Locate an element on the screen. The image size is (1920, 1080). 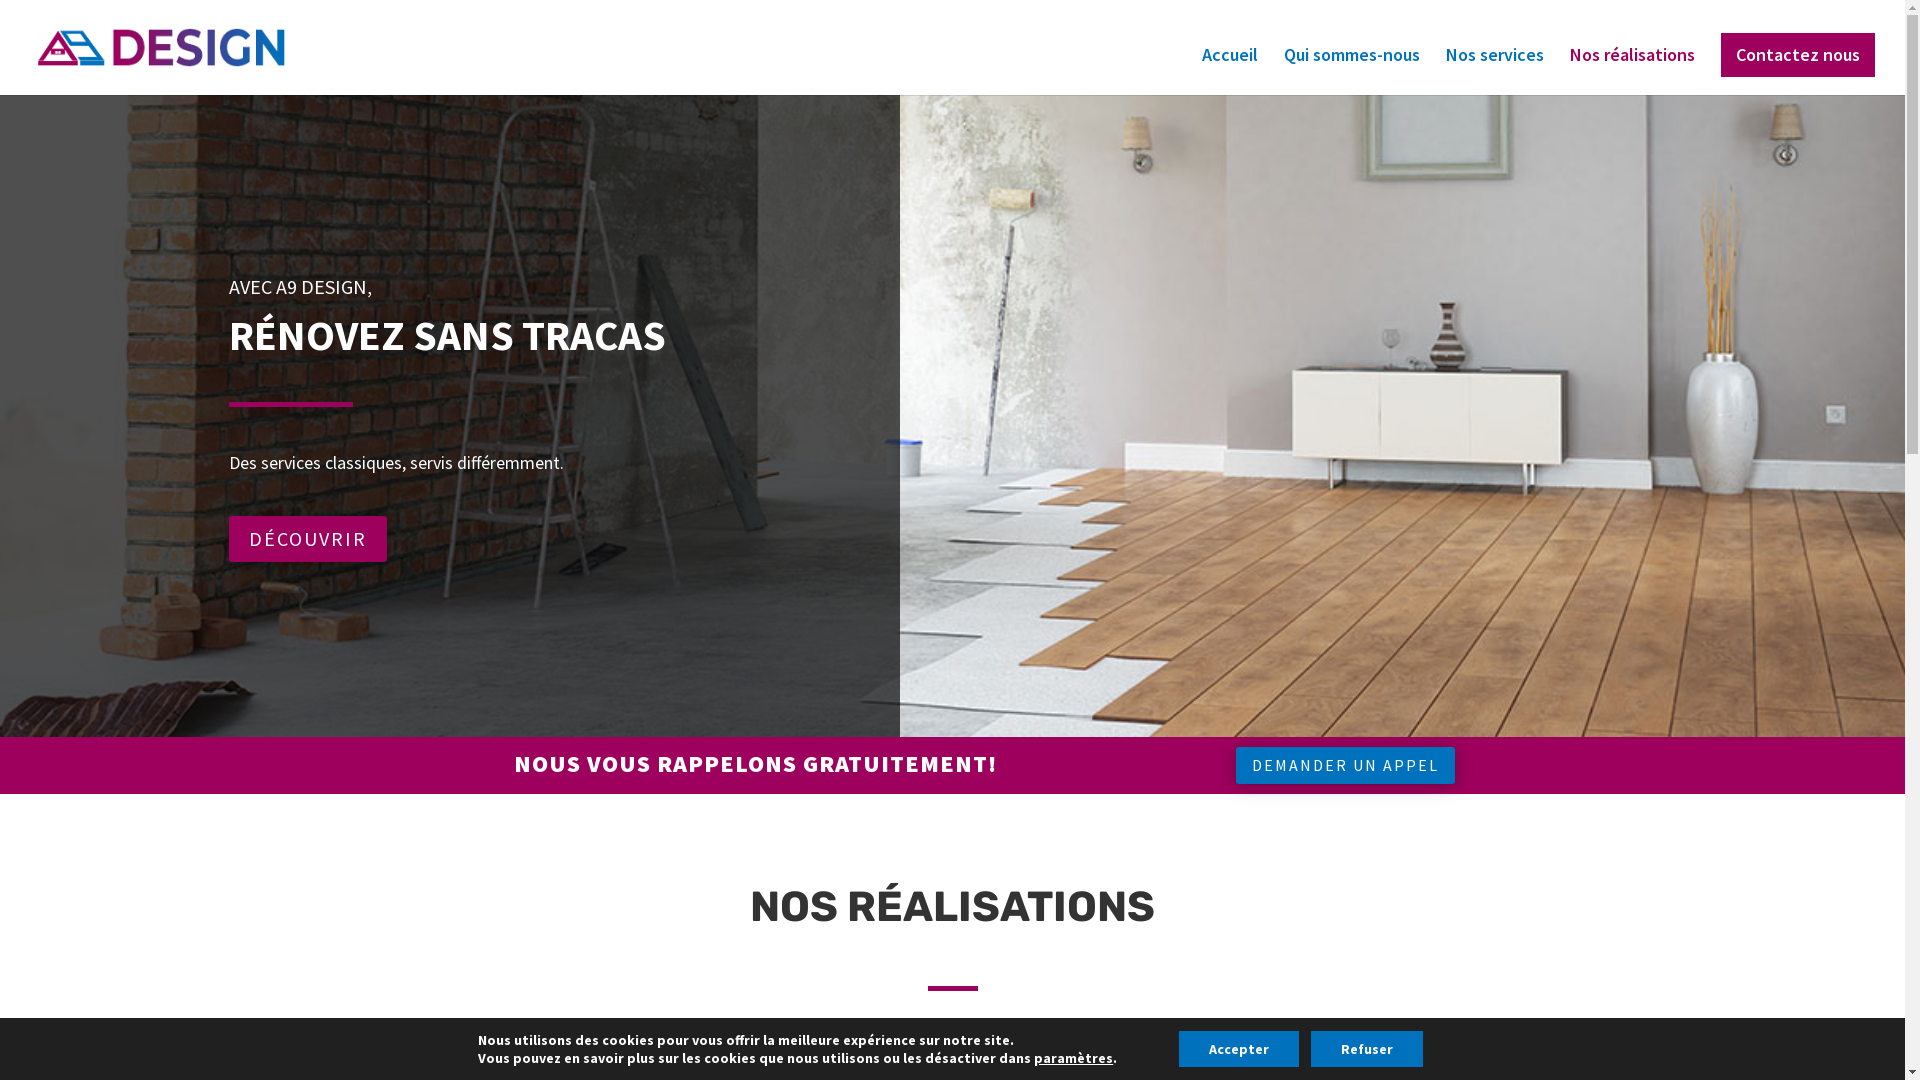
Accueil is located at coordinates (1230, 72).